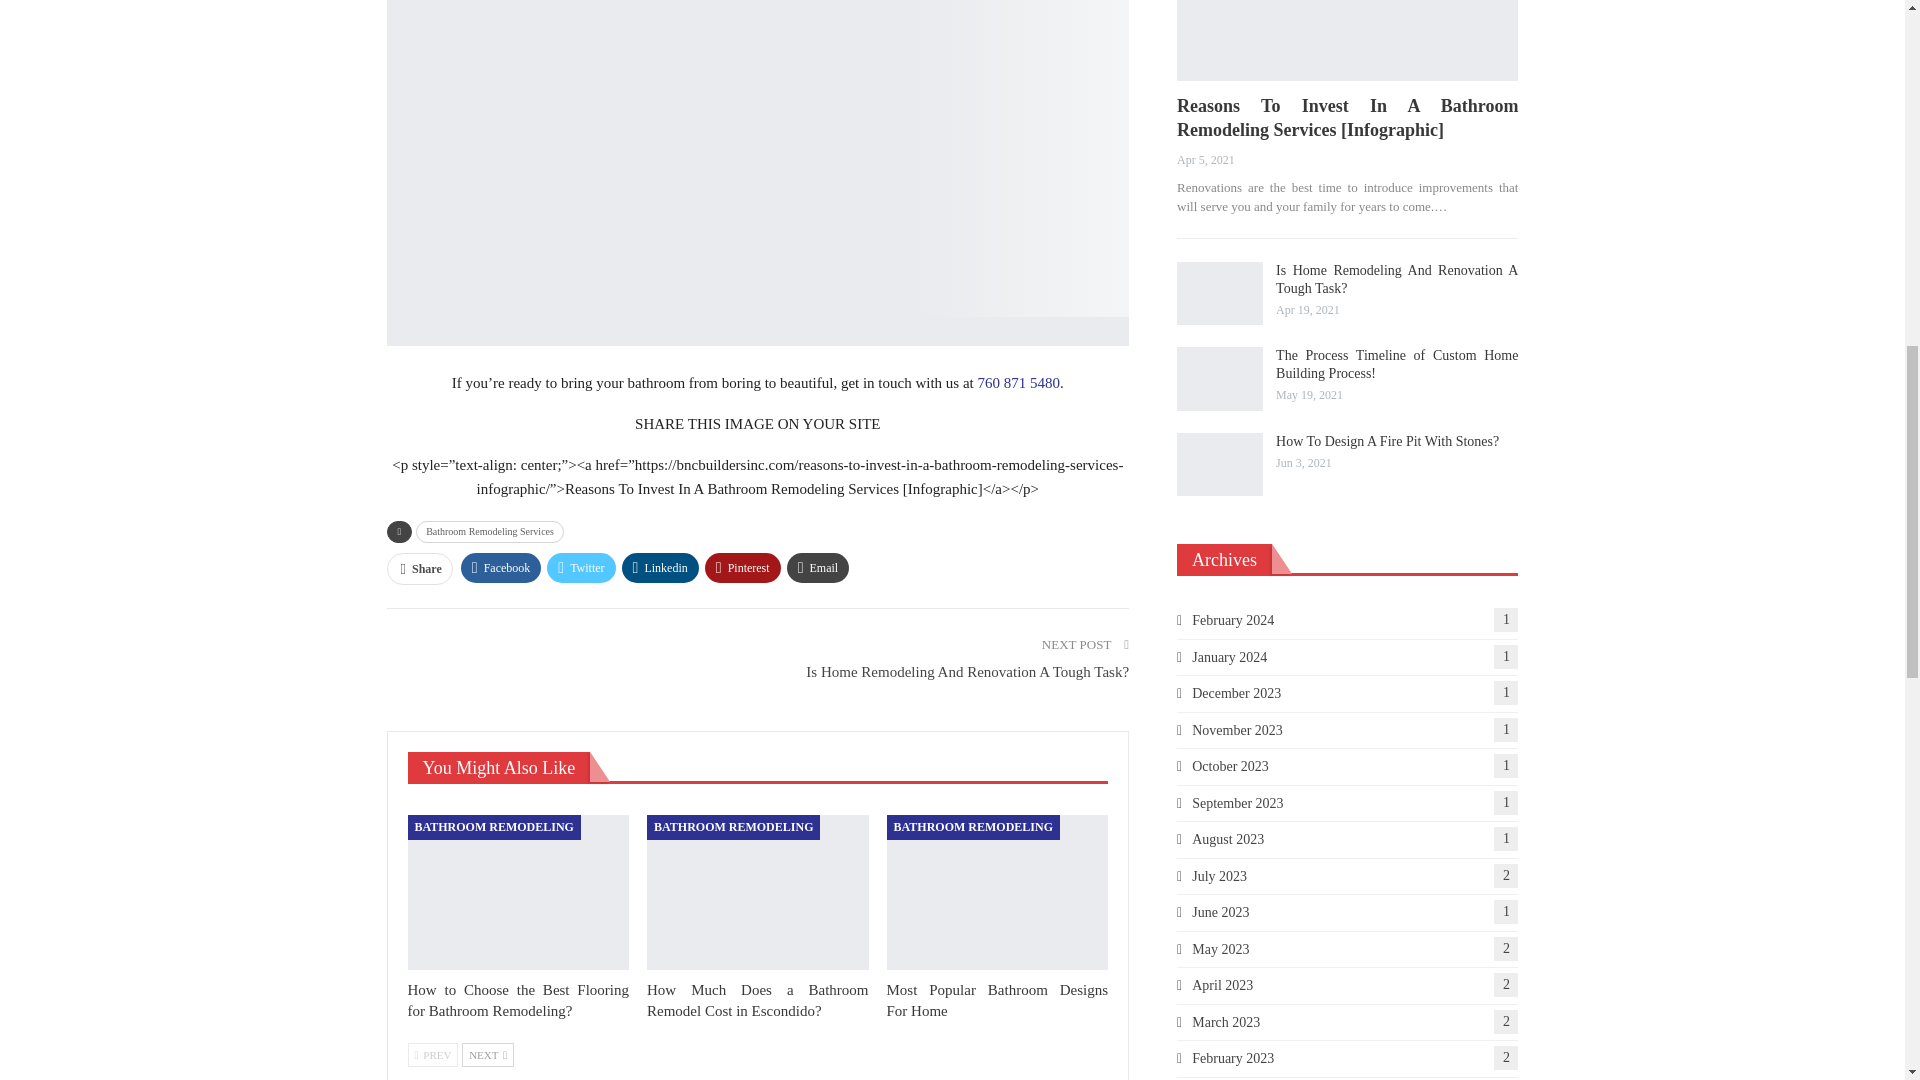 This screenshot has height=1080, width=1920. Describe the element at coordinates (488, 1055) in the screenshot. I see `Next` at that location.